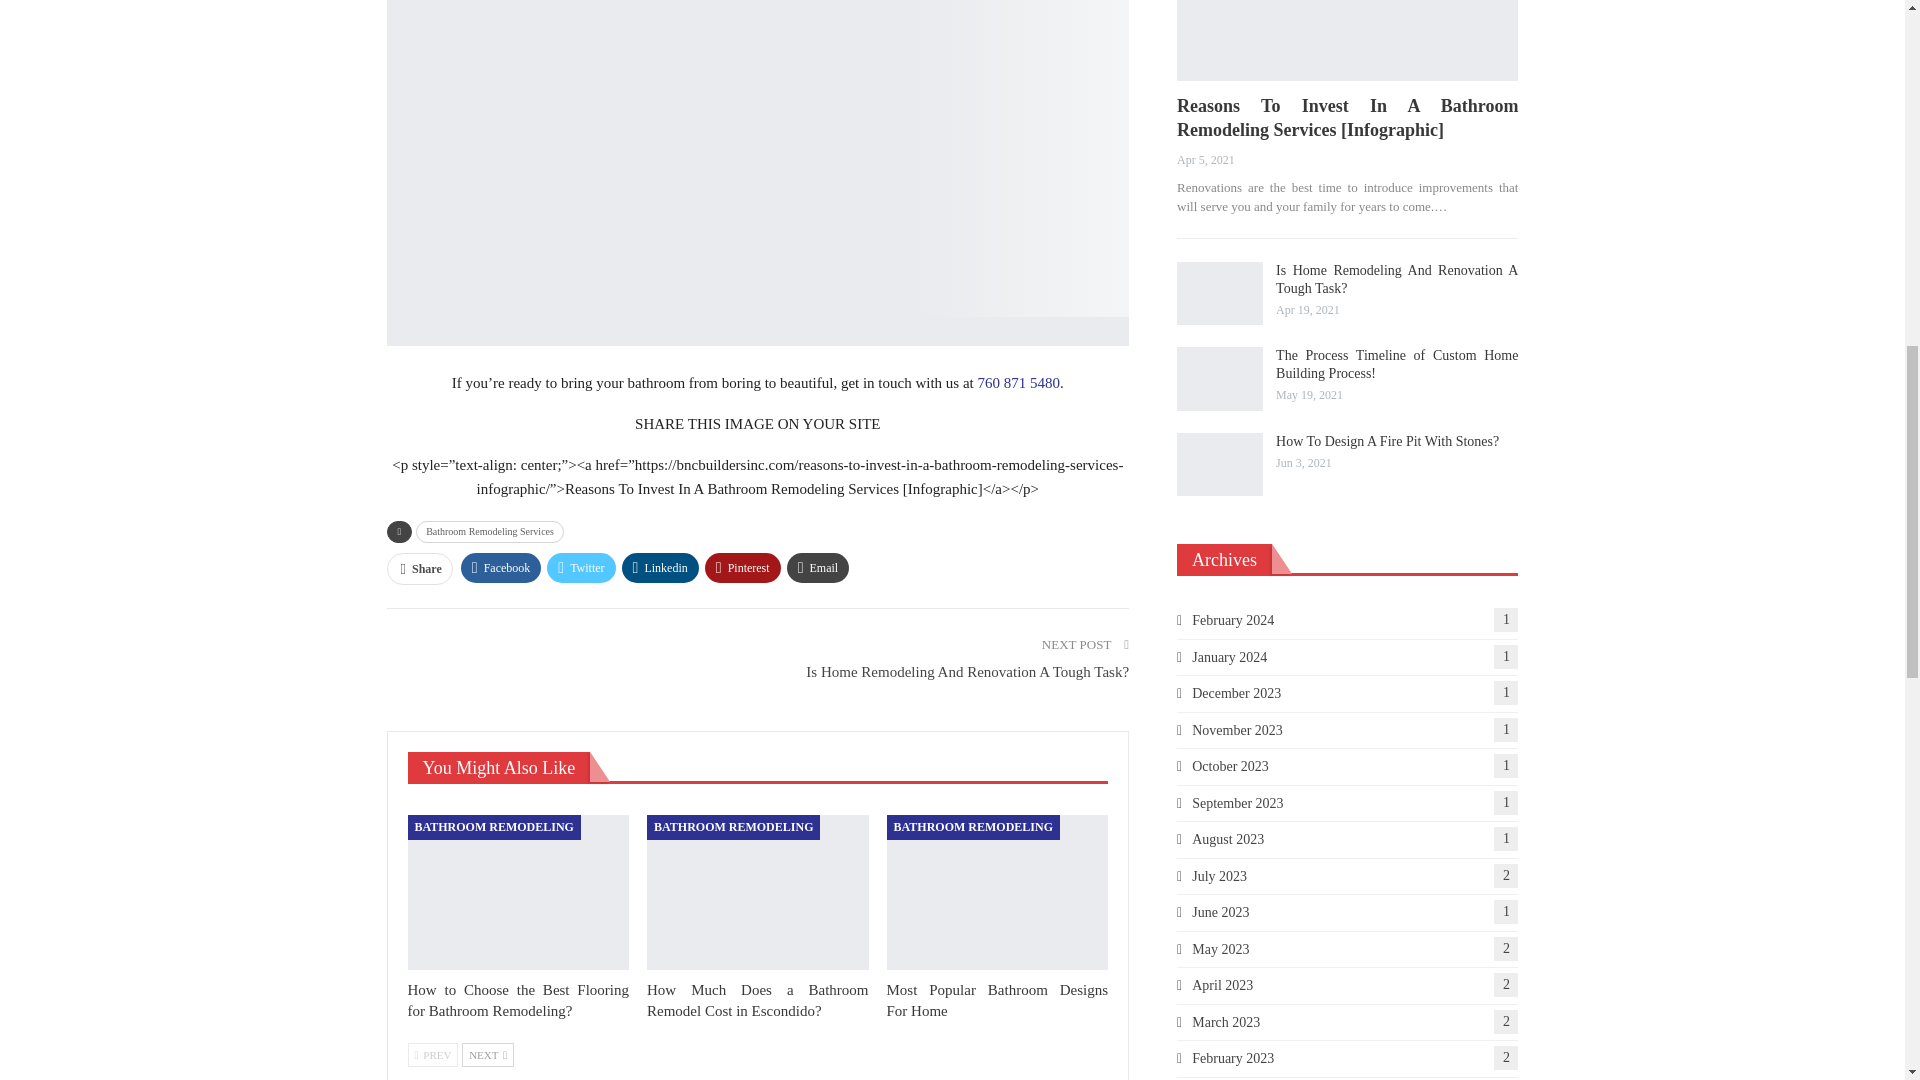 This screenshot has height=1080, width=1920. Describe the element at coordinates (488, 1055) in the screenshot. I see `Next` at that location.